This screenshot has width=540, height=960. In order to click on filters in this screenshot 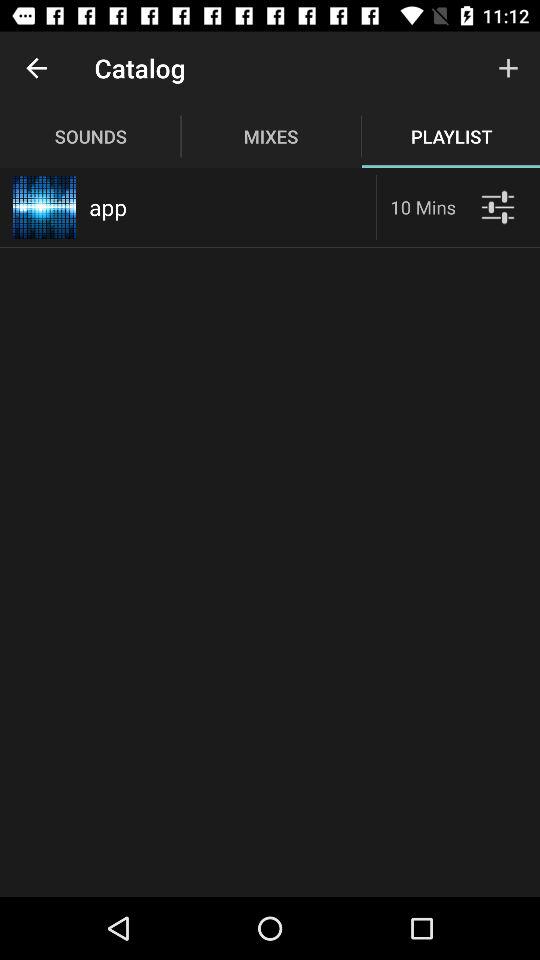, I will do `click(498, 206)`.